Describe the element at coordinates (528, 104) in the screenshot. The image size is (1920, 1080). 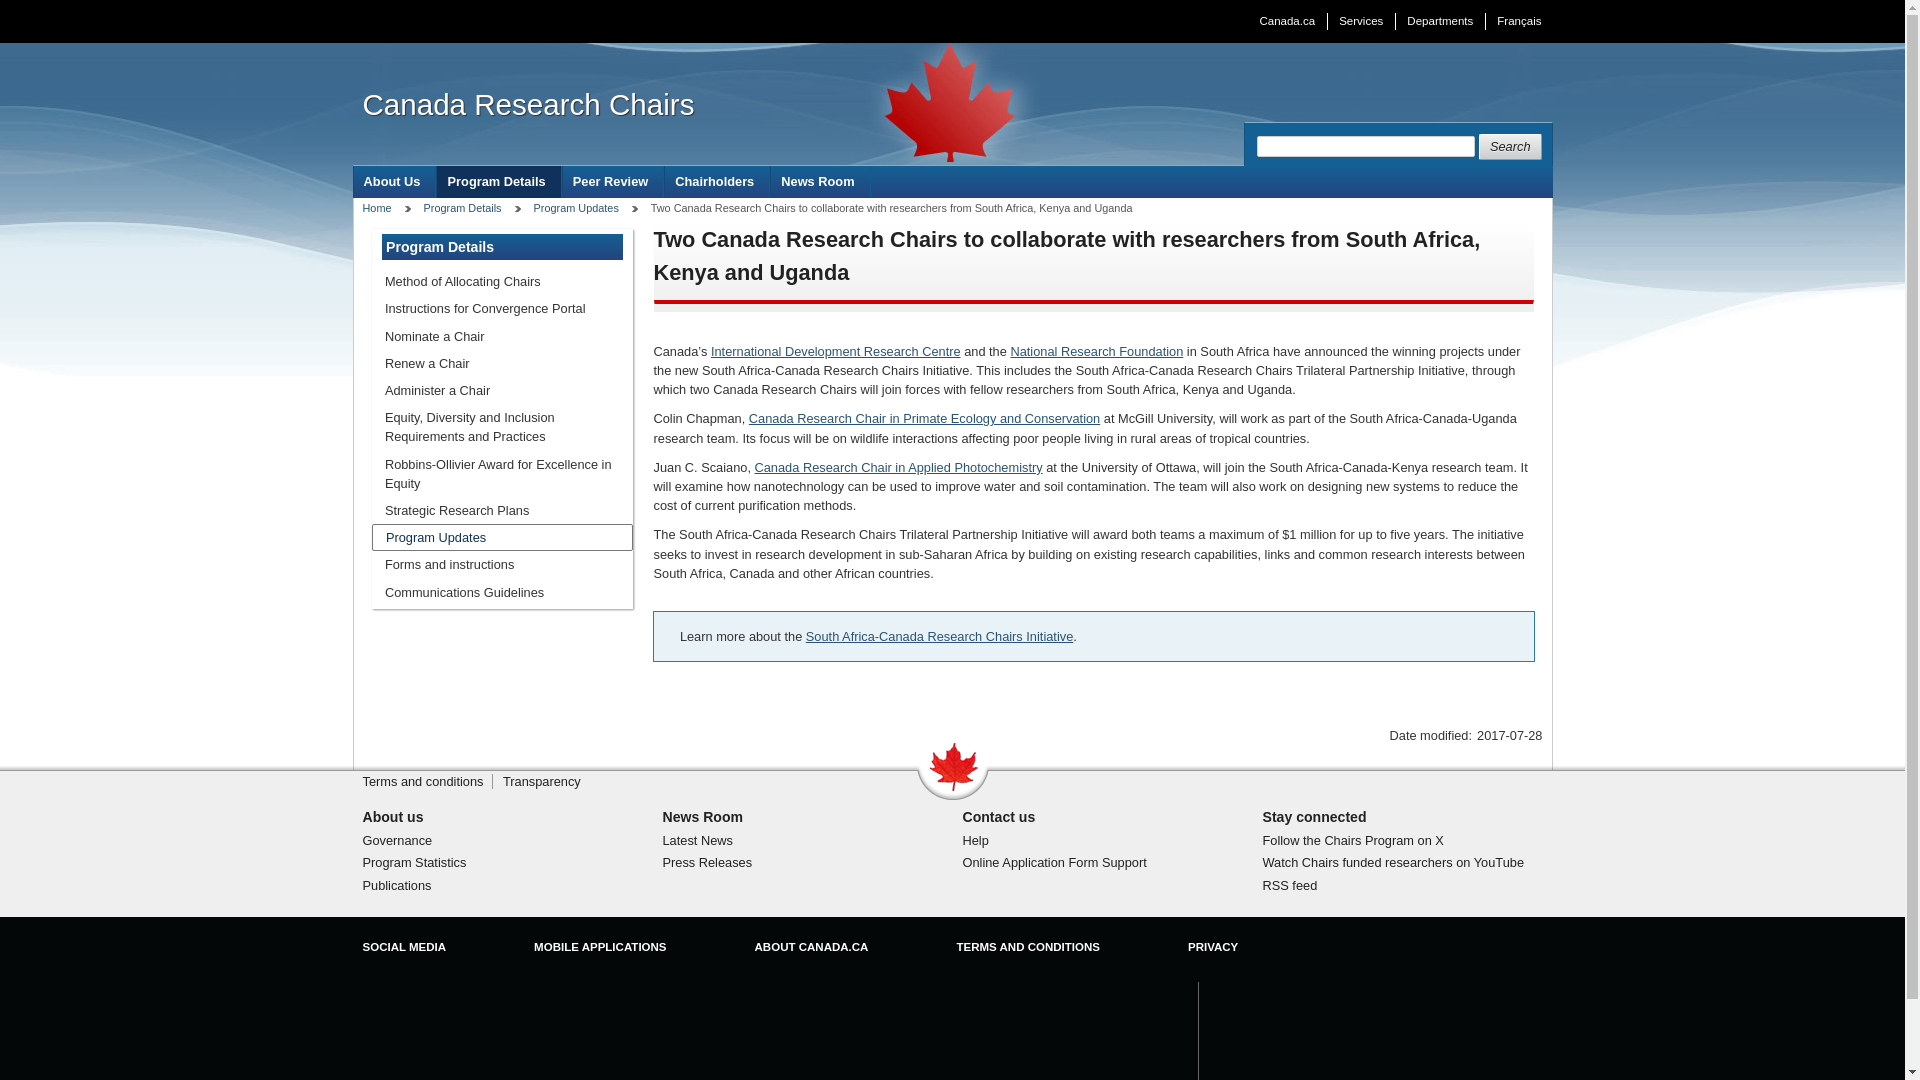
I see `Canada Research Chairs` at that location.